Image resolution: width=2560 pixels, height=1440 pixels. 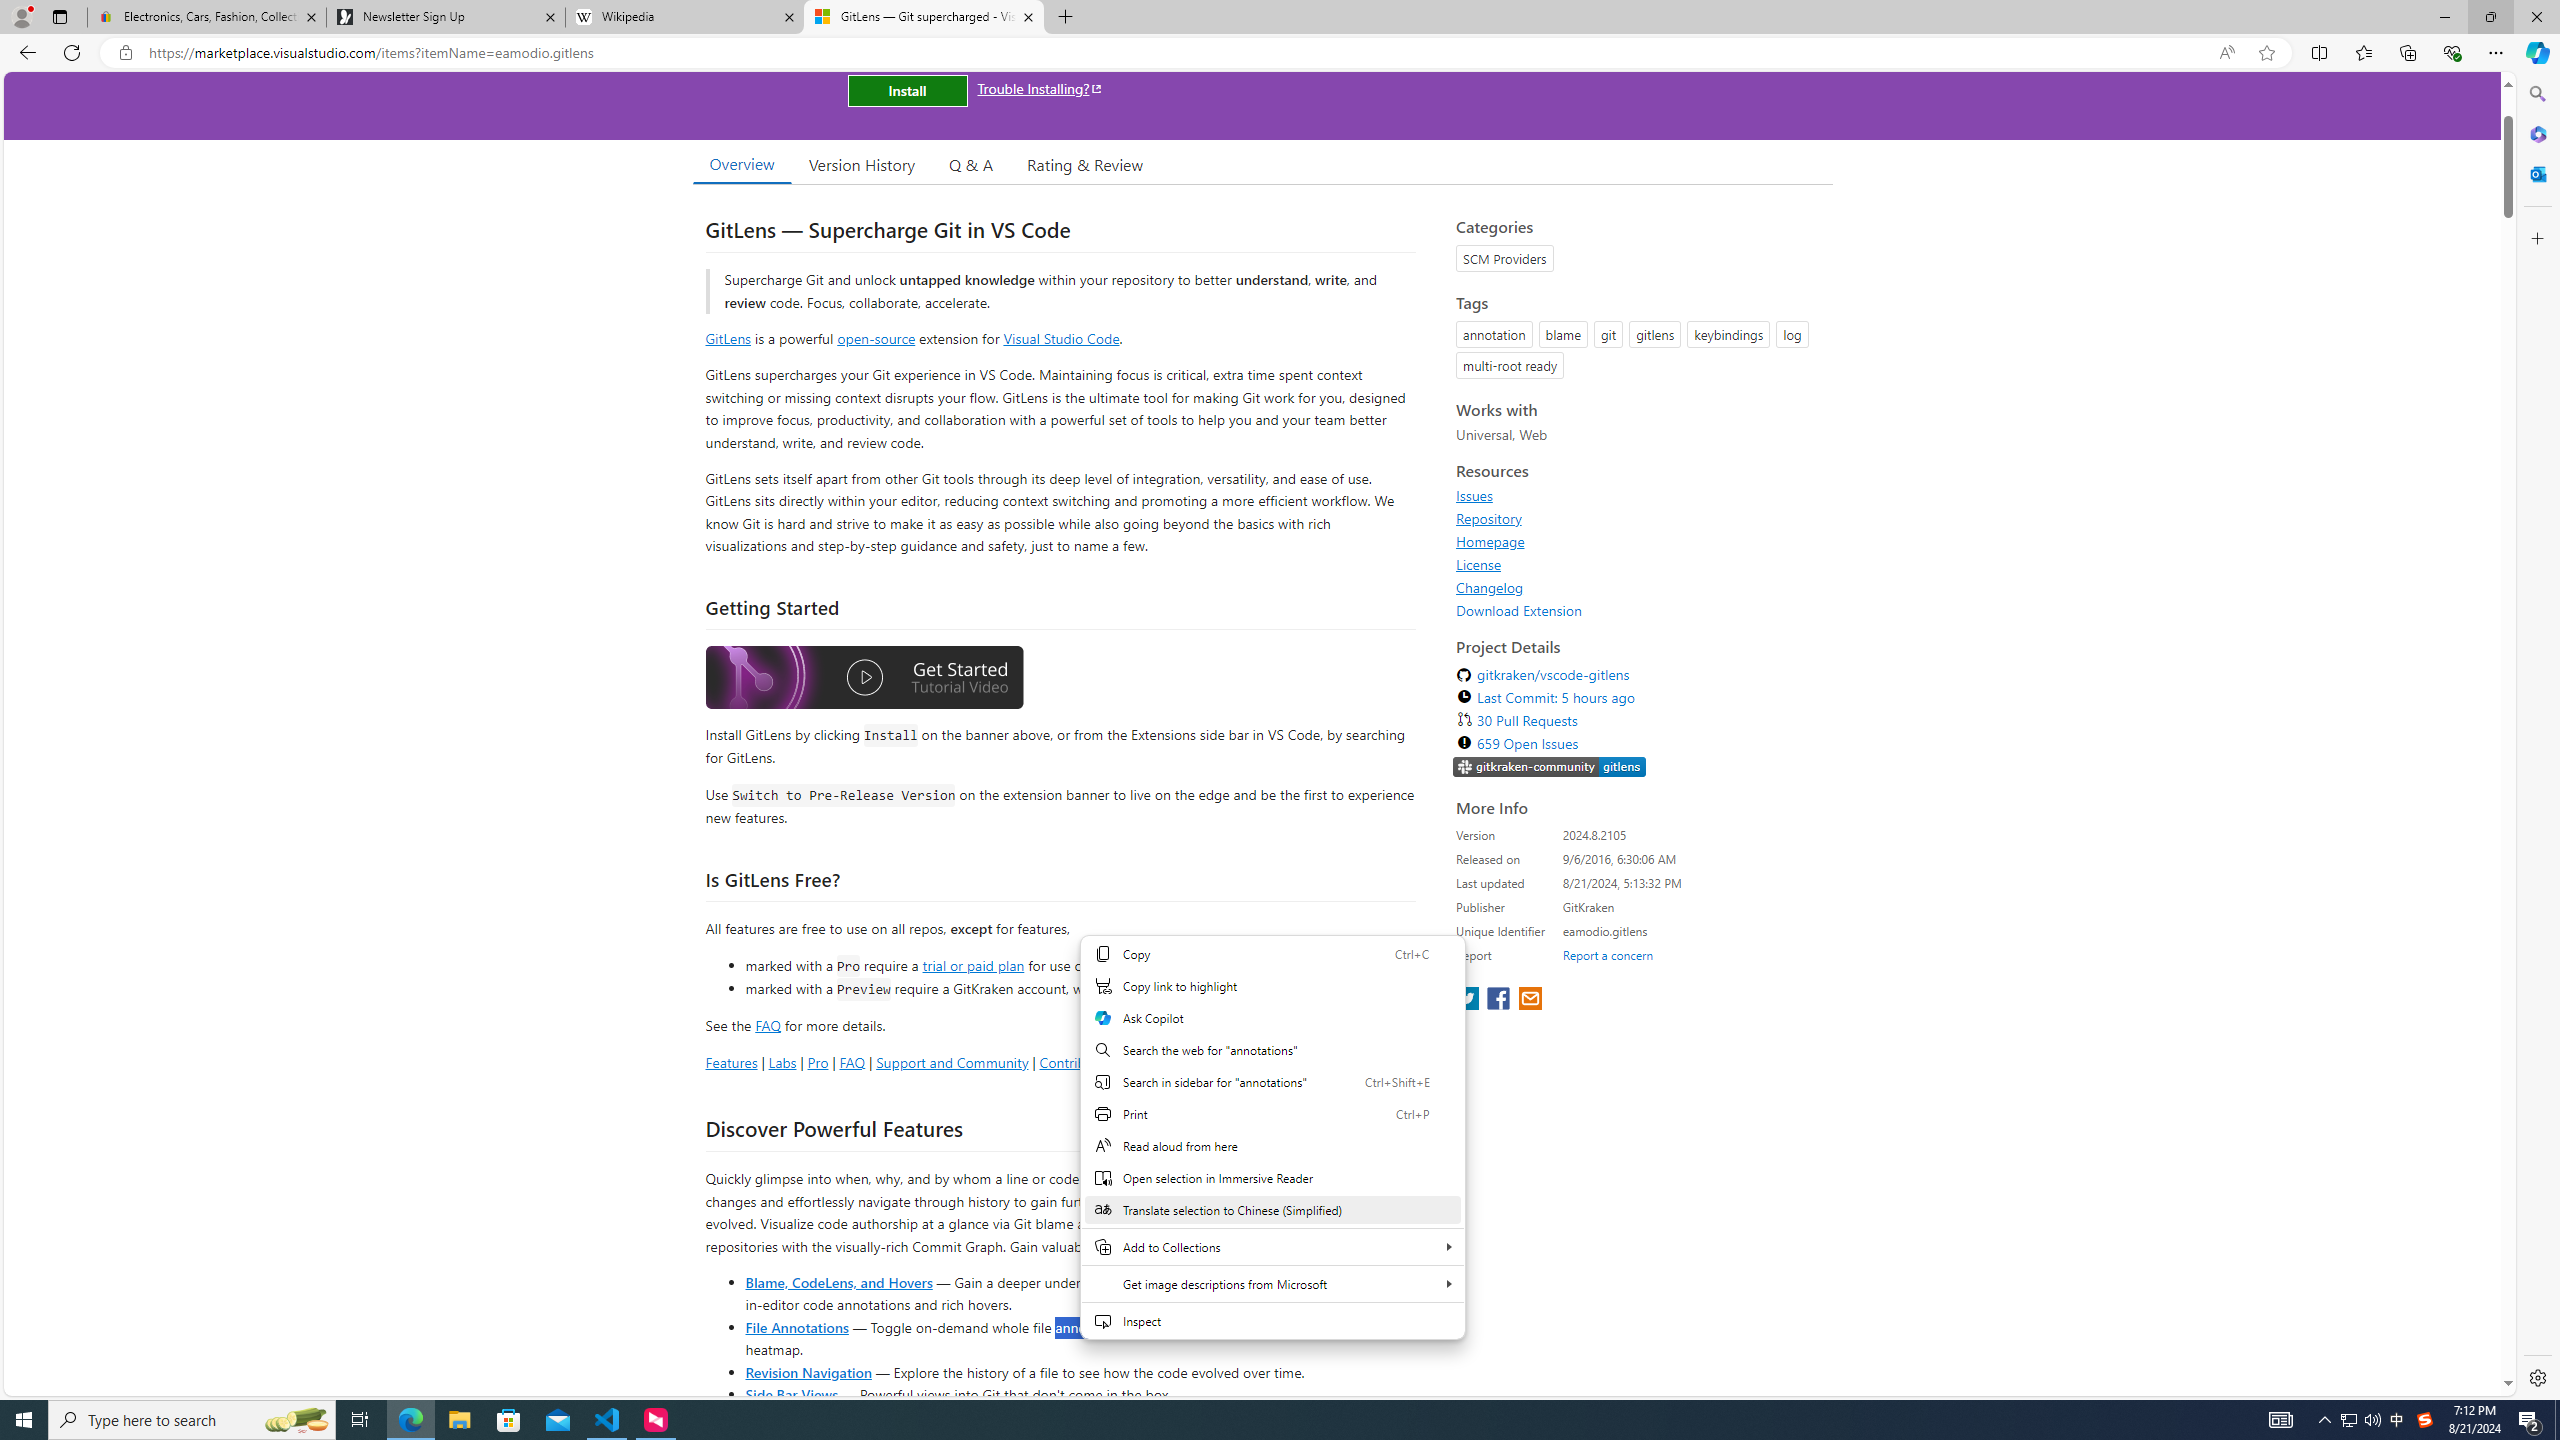 I want to click on Collections, so click(x=2407, y=52).